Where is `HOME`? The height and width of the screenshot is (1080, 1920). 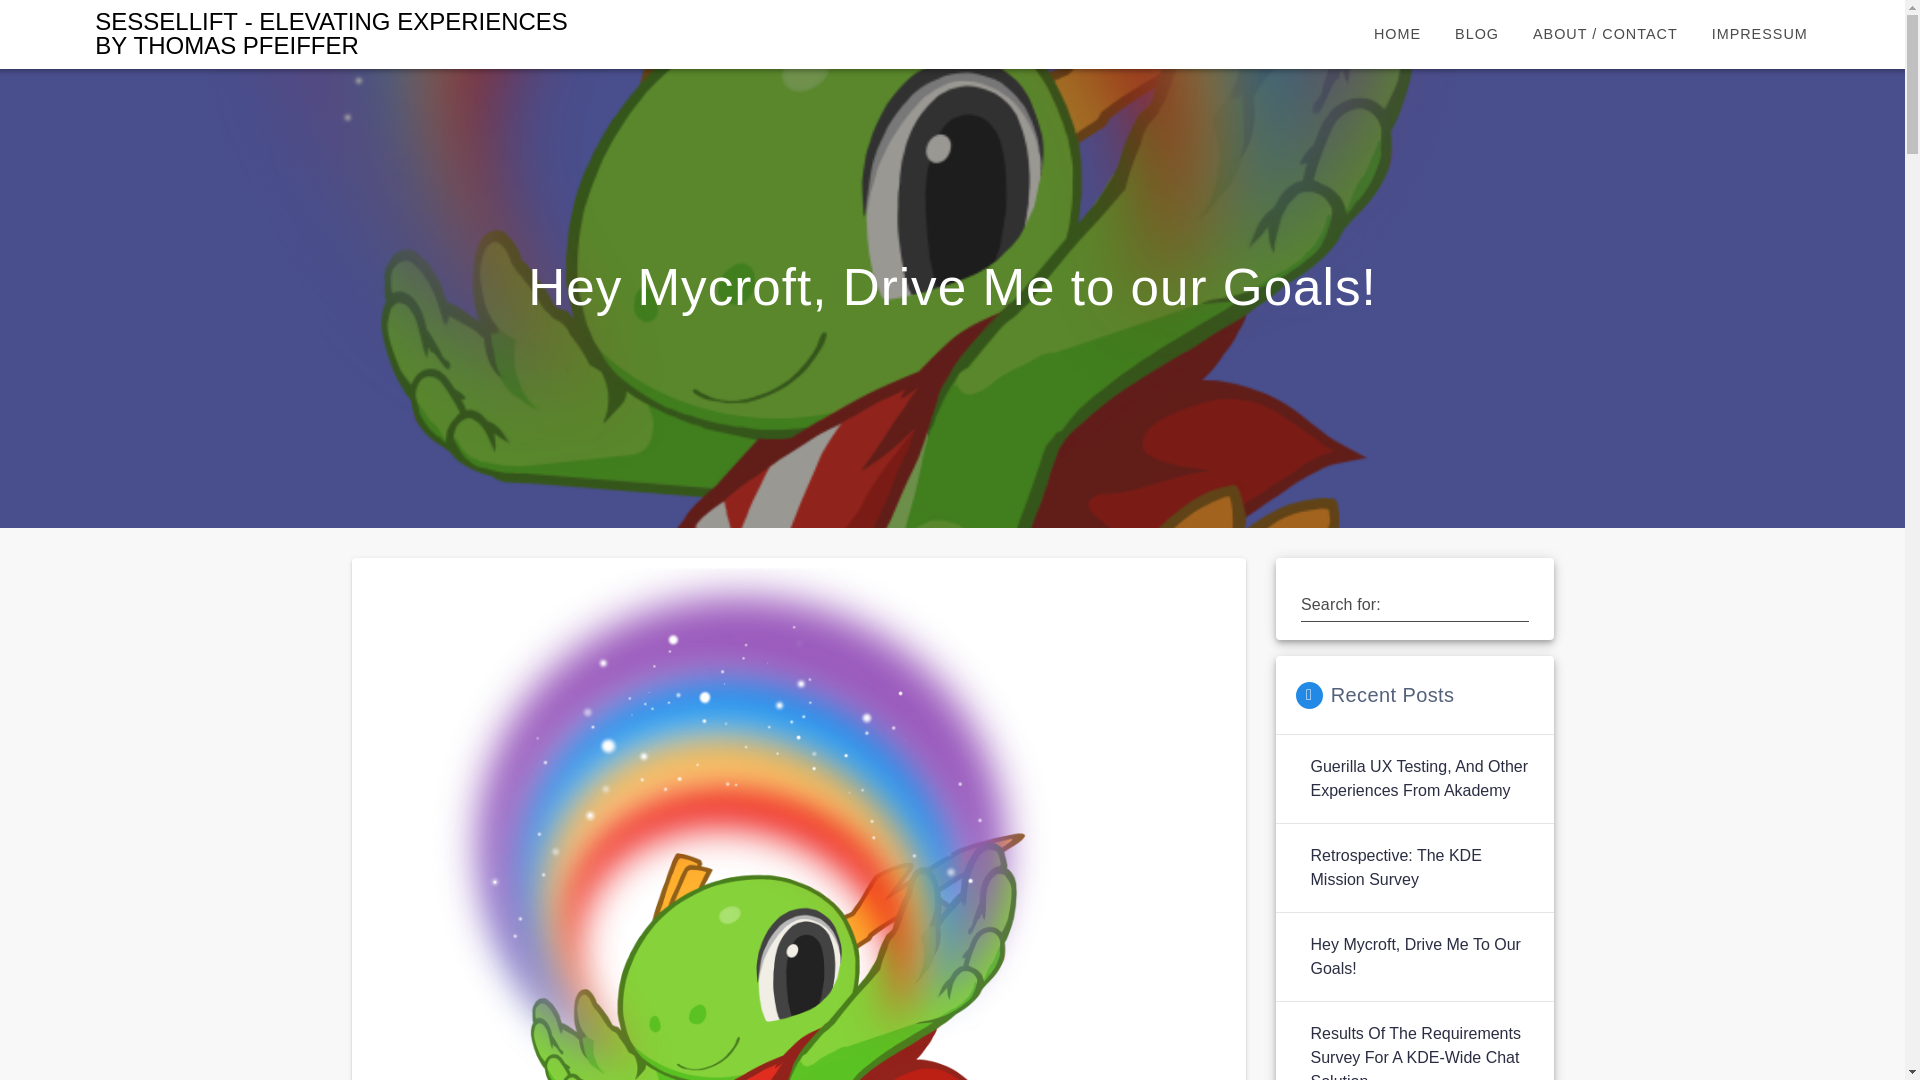 HOME is located at coordinates (1398, 34).